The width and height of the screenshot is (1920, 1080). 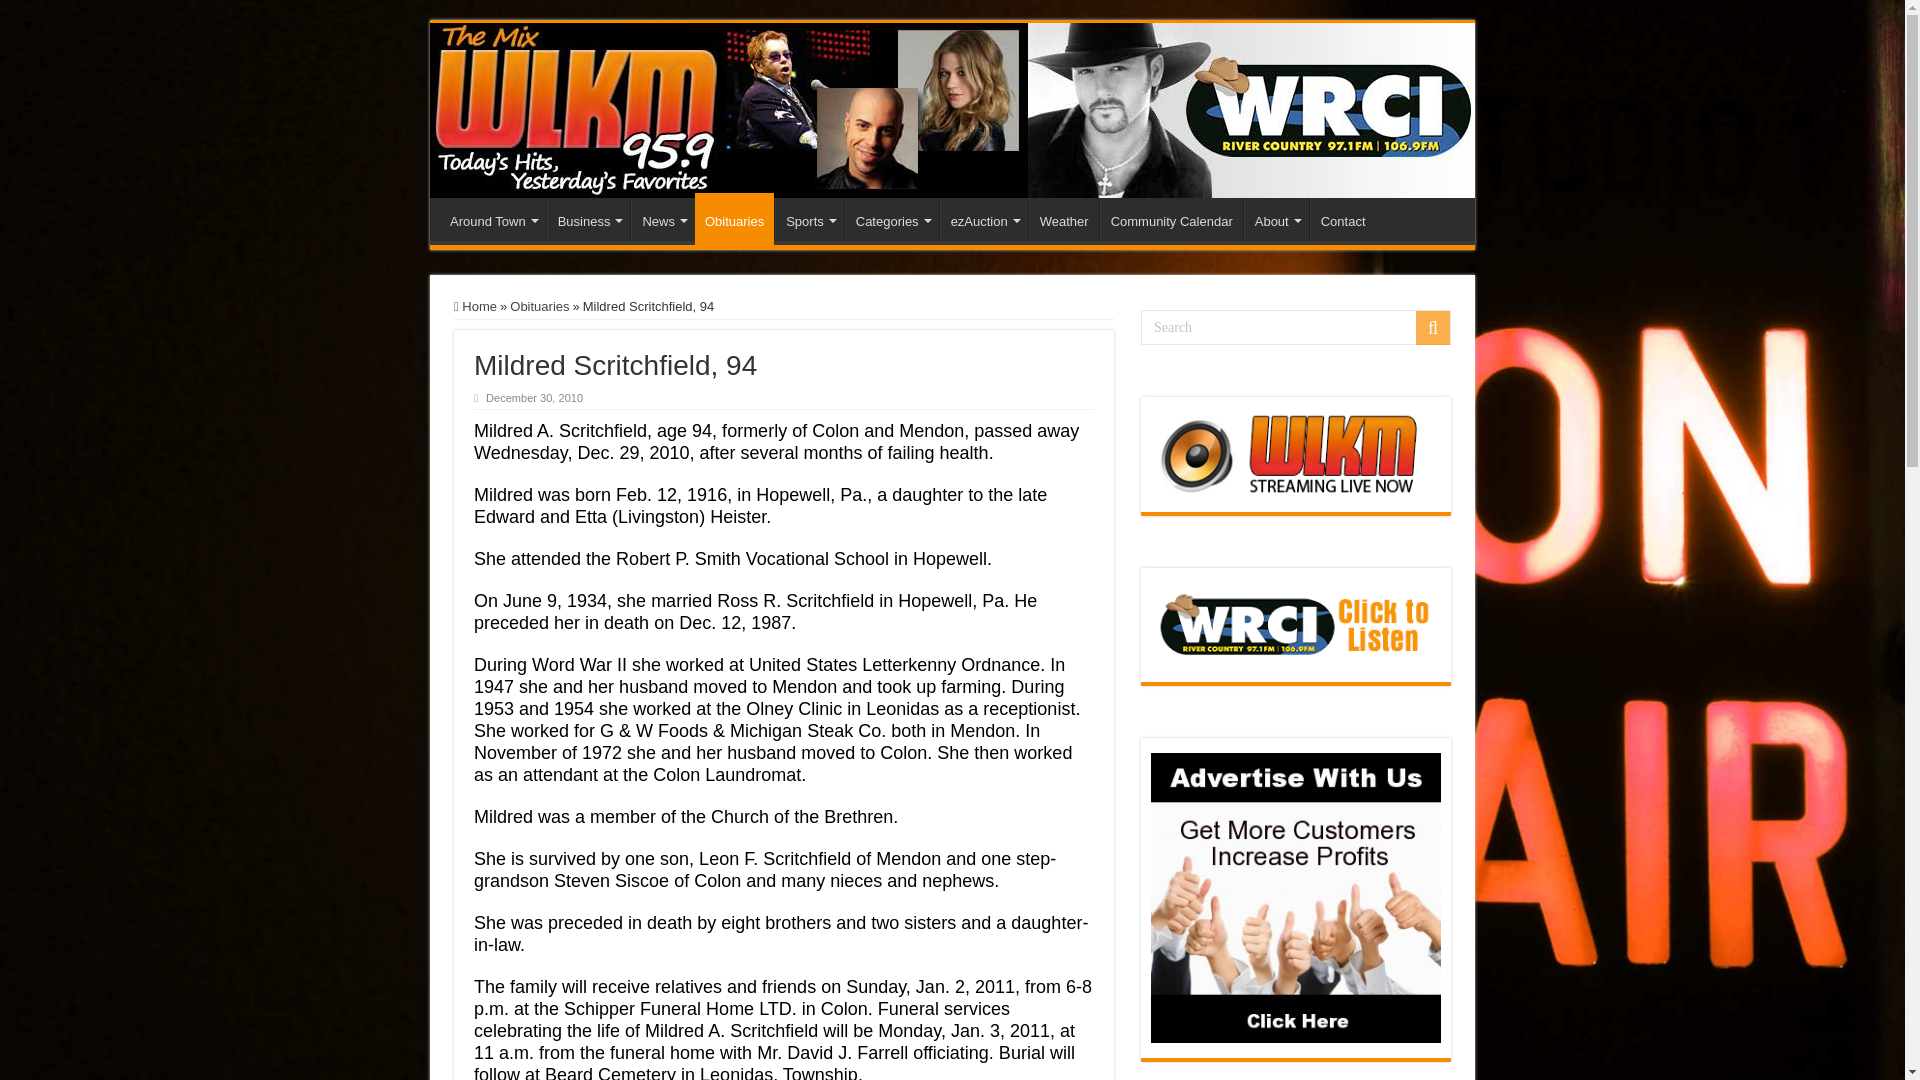 I want to click on WLKM Radio 95.9 FM, so click(x=952, y=110).